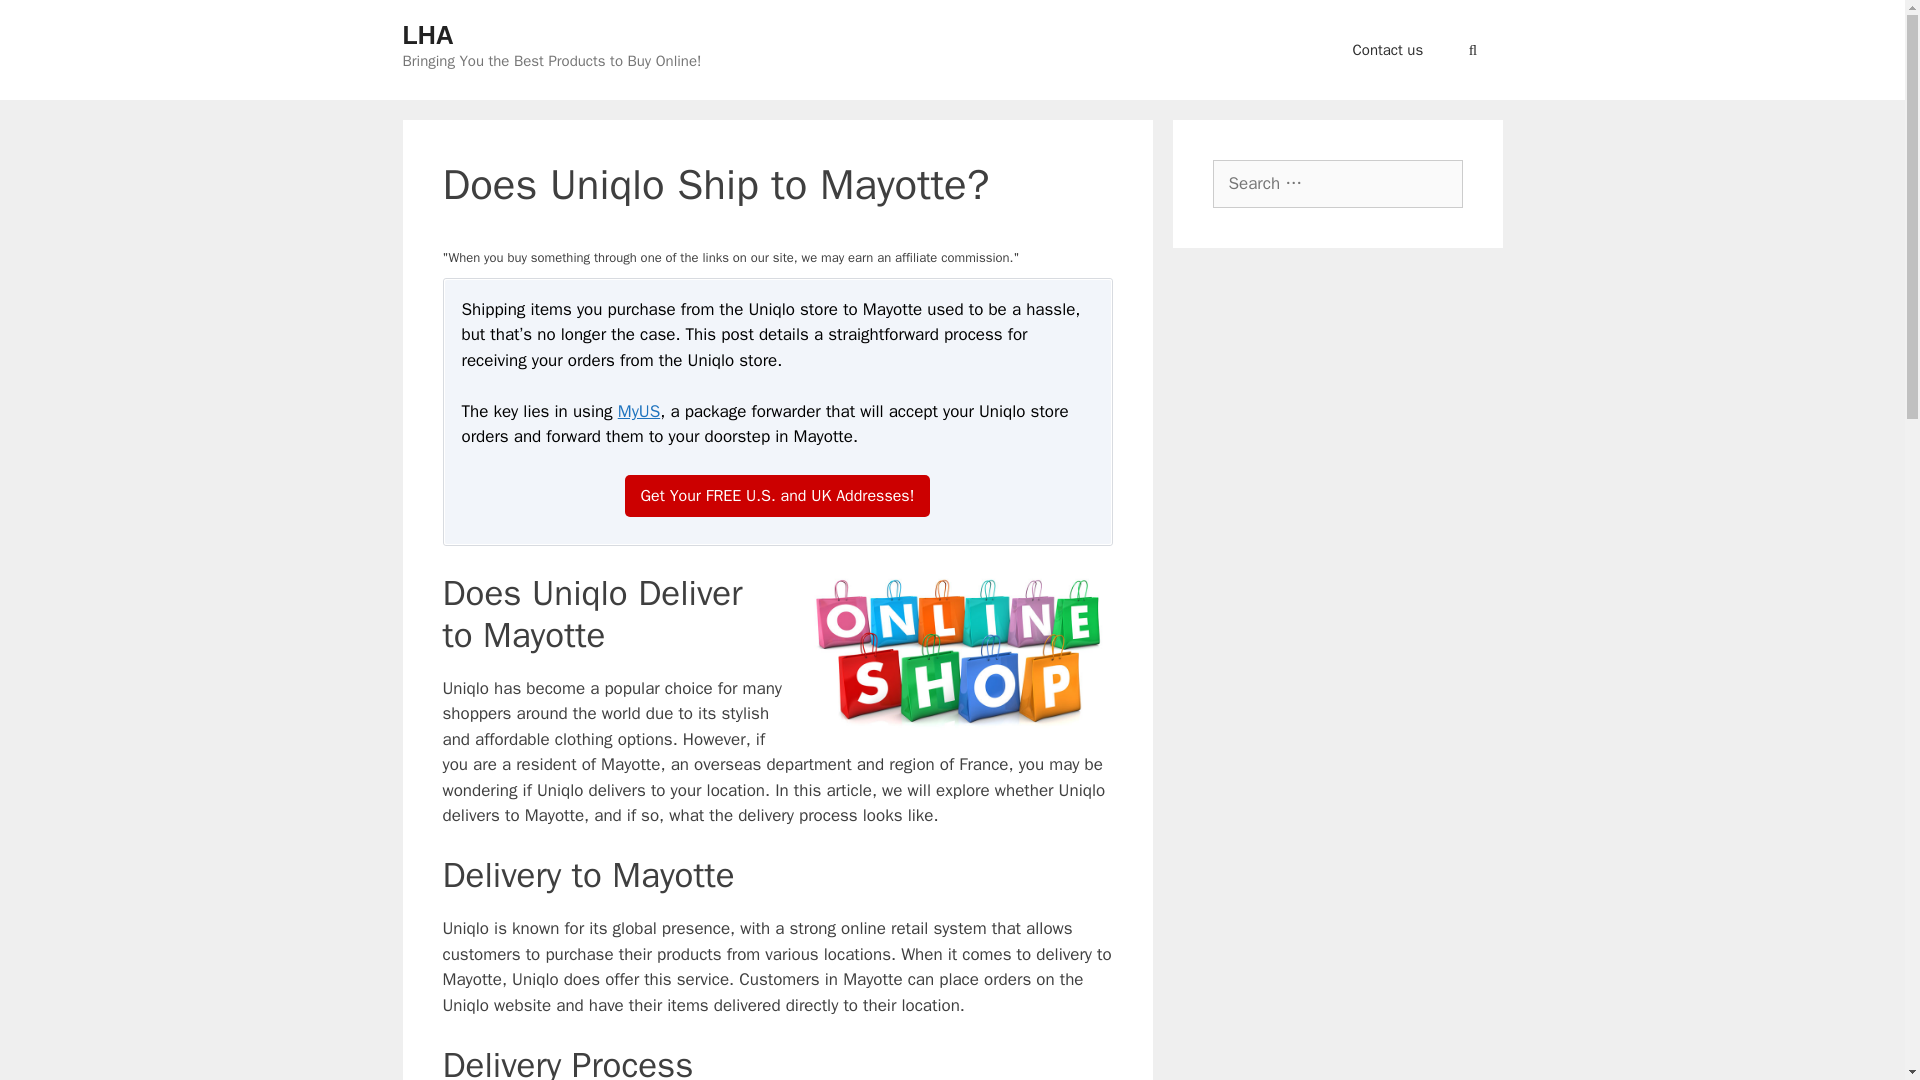 Image resolution: width=1920 pixels, height=1080 pixels. Describe the element at coordinates (427, 34) in the screenshot. I see `LHA` at that location.